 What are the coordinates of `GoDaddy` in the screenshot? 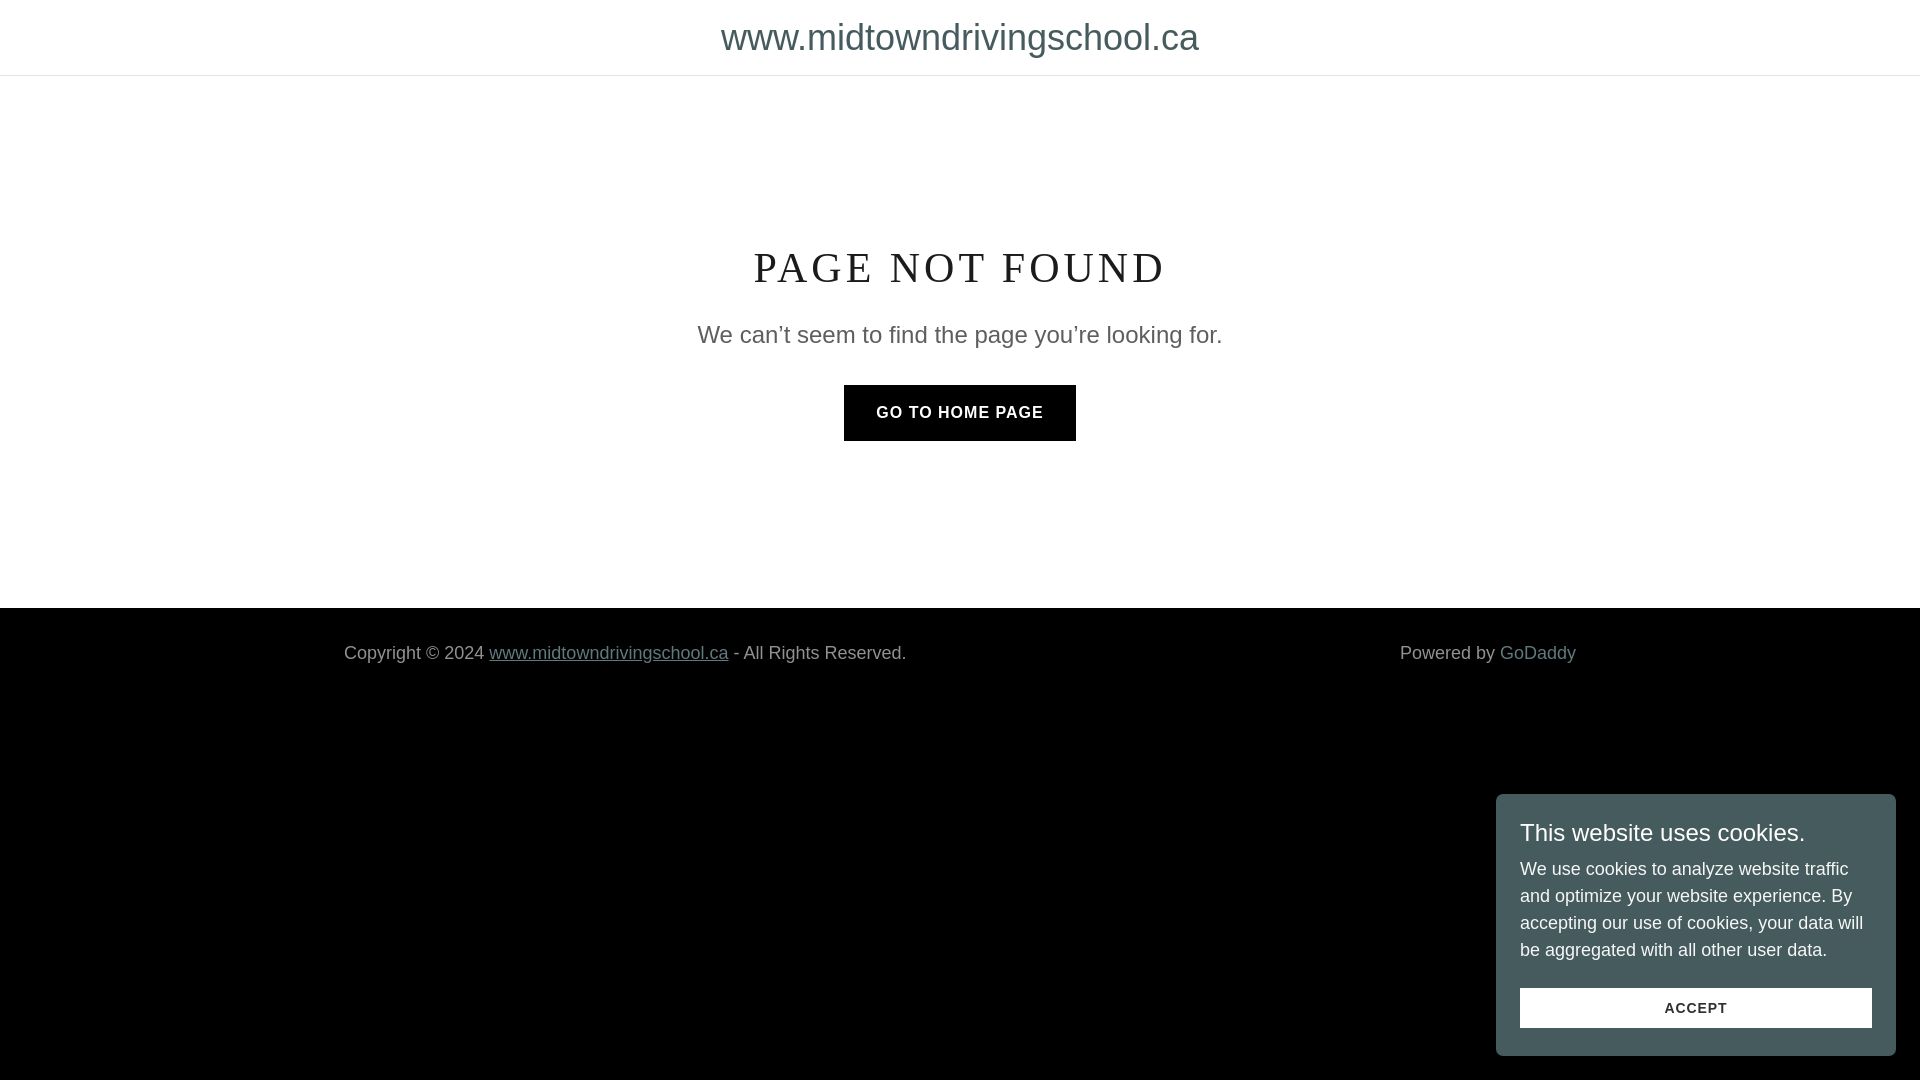 It's located at (1538, 652).